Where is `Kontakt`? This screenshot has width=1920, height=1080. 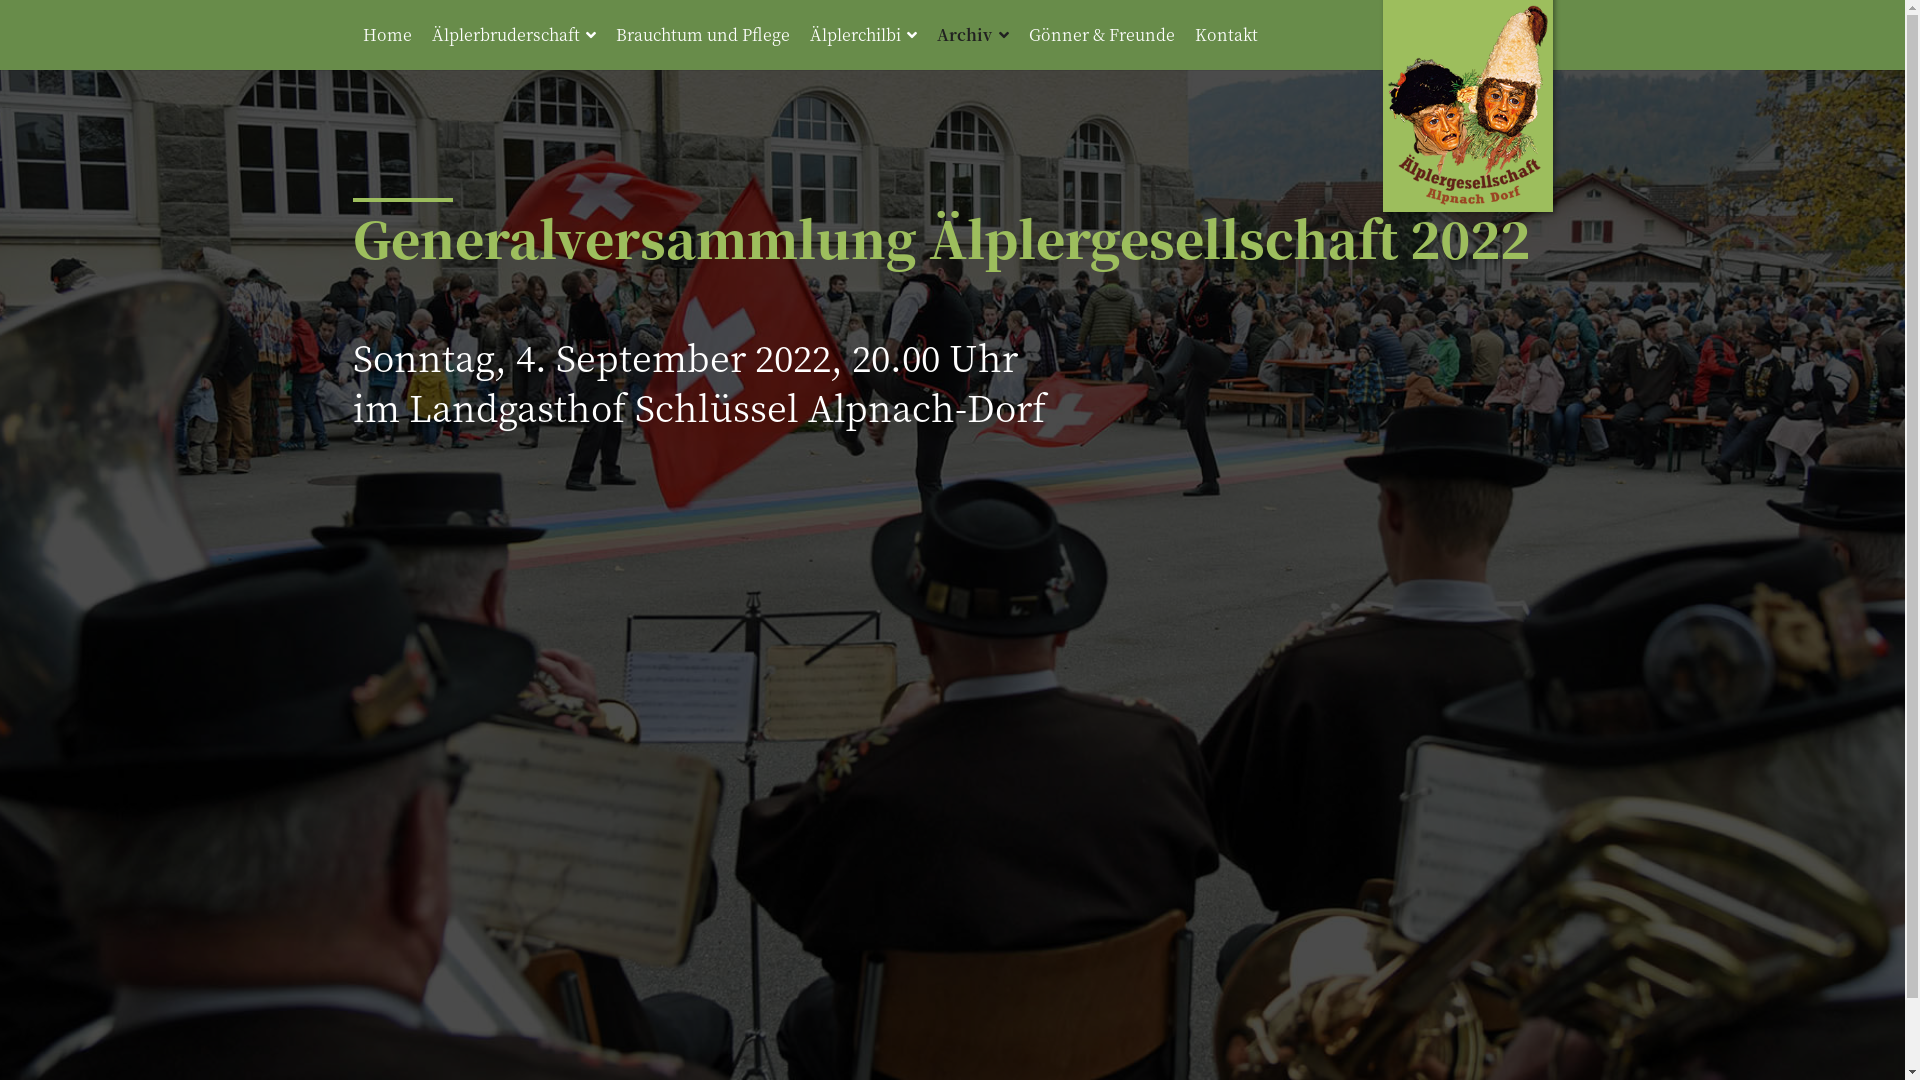 Kontakt is located at coordinates (1226, 35).